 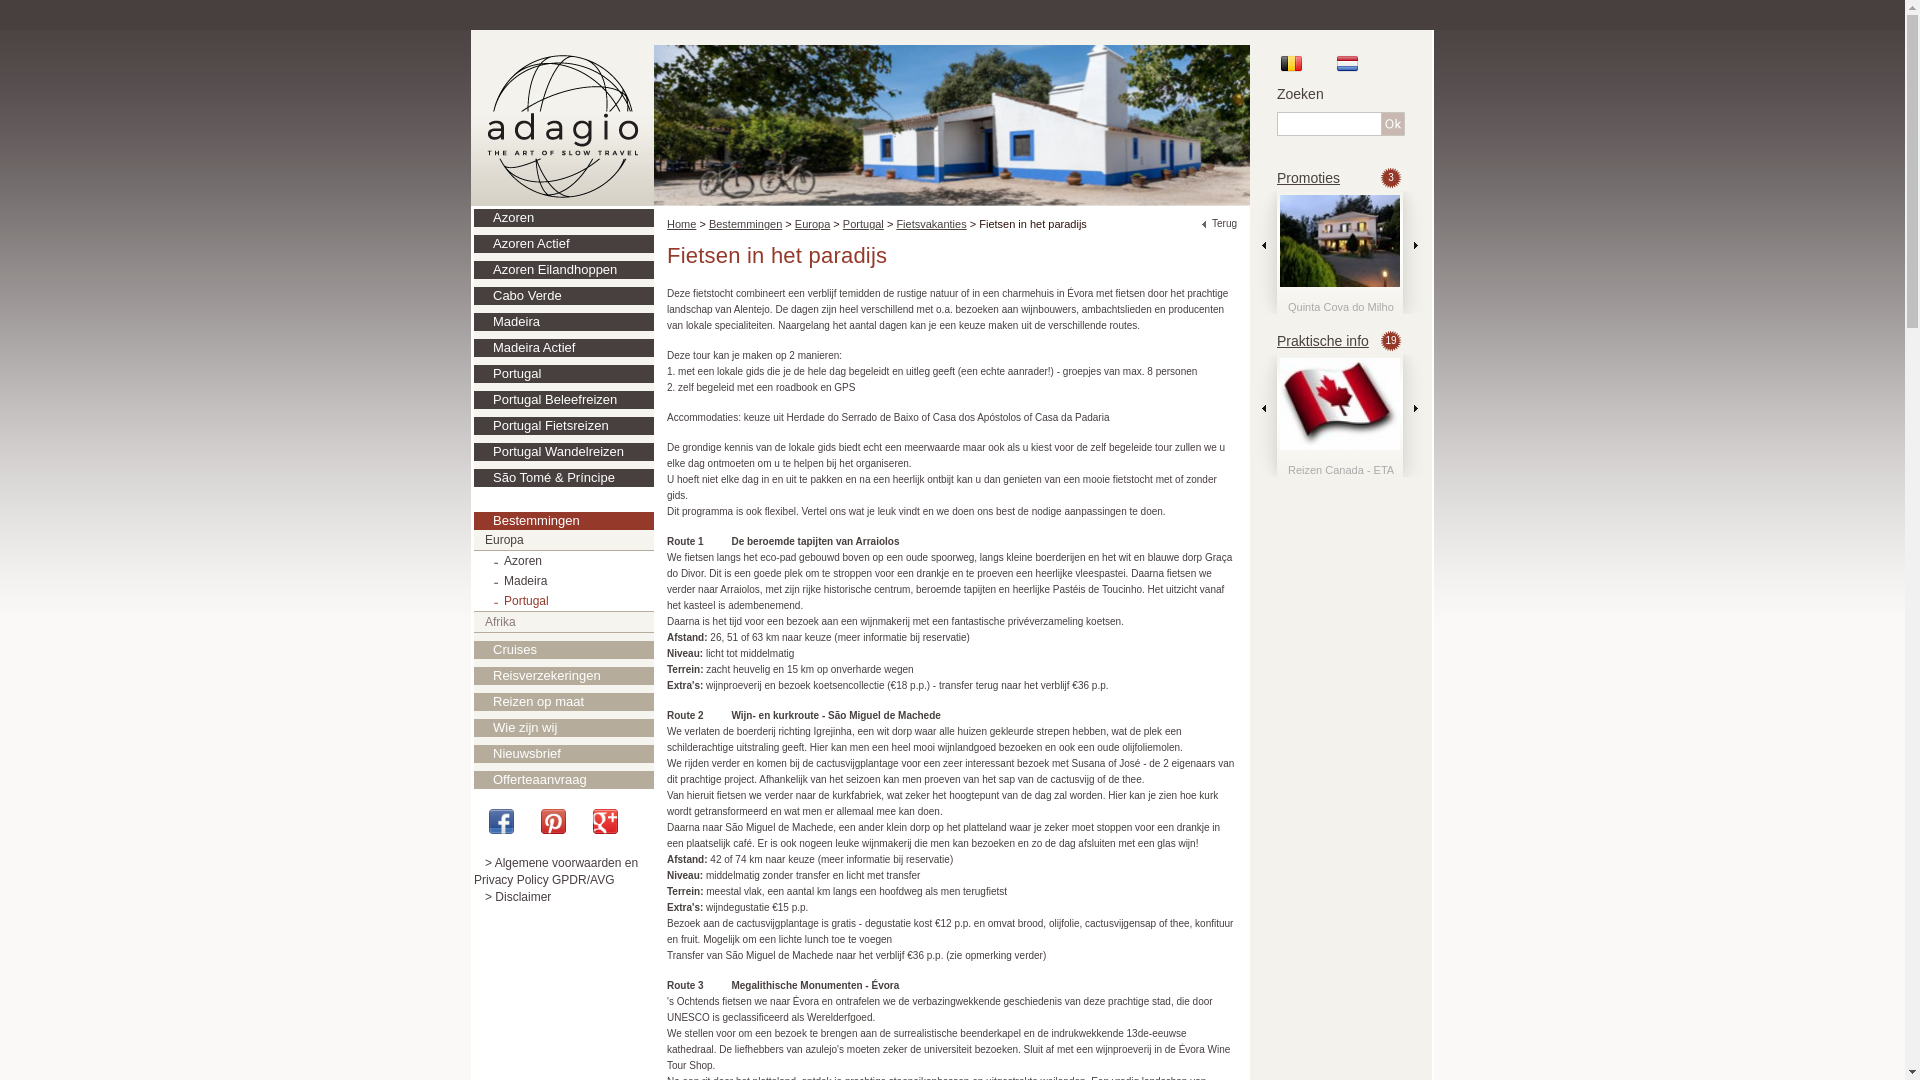 I want to click on Terug, so click(x=1220, y=224).